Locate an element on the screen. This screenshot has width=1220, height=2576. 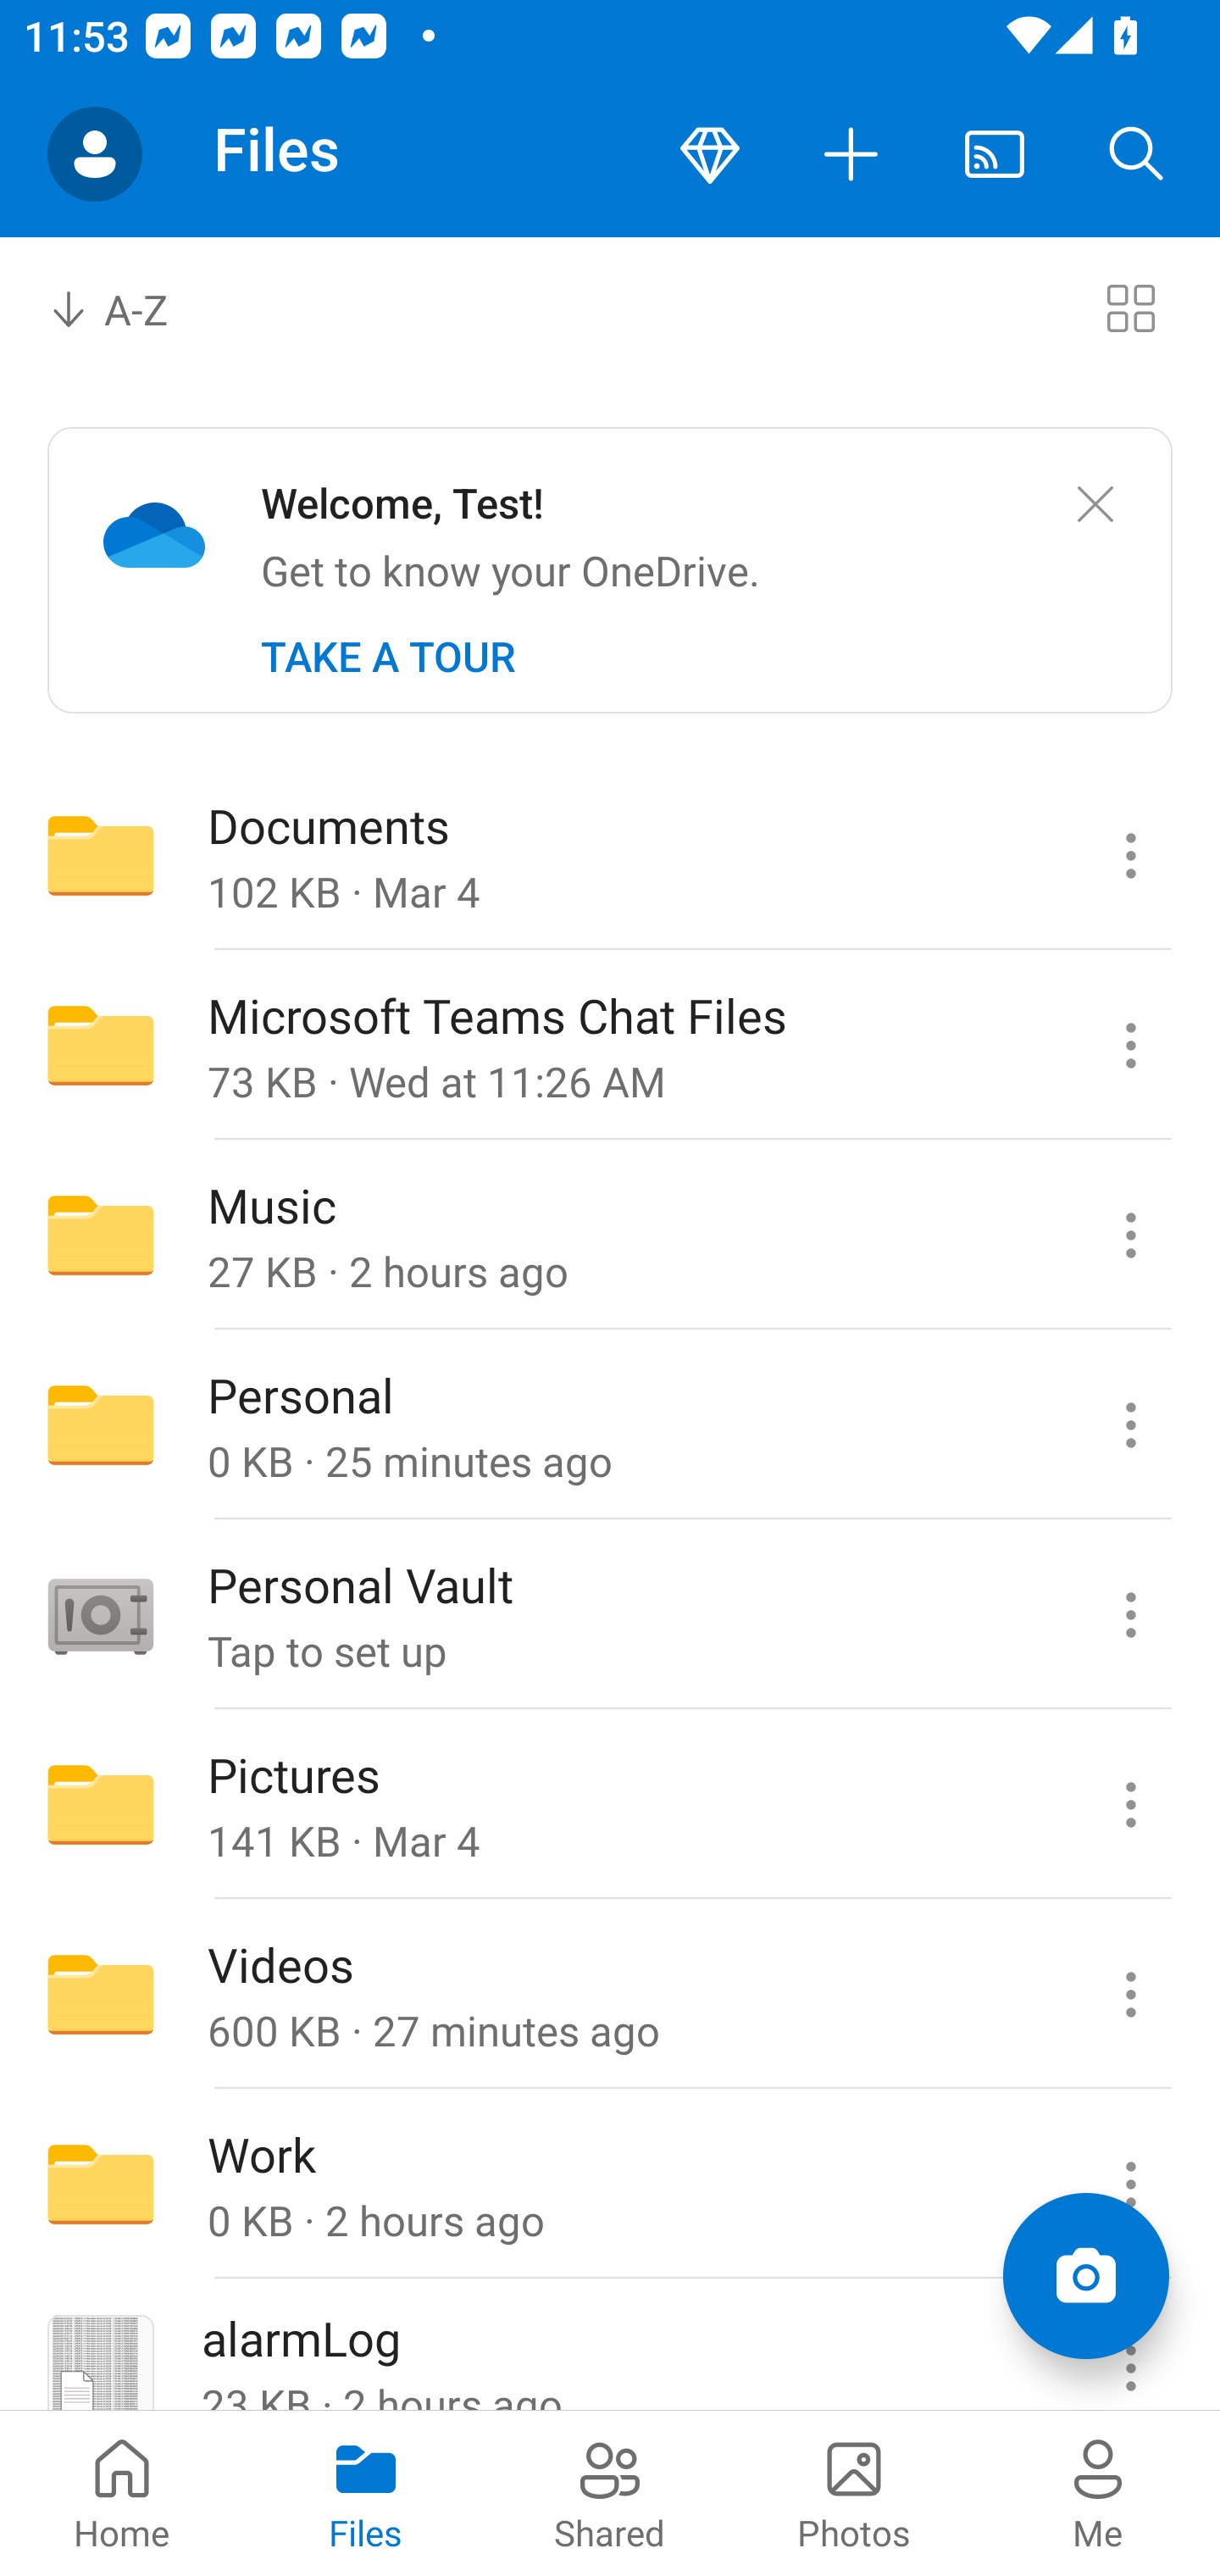
Pictures commands is located at coordinates (1130, 1805).